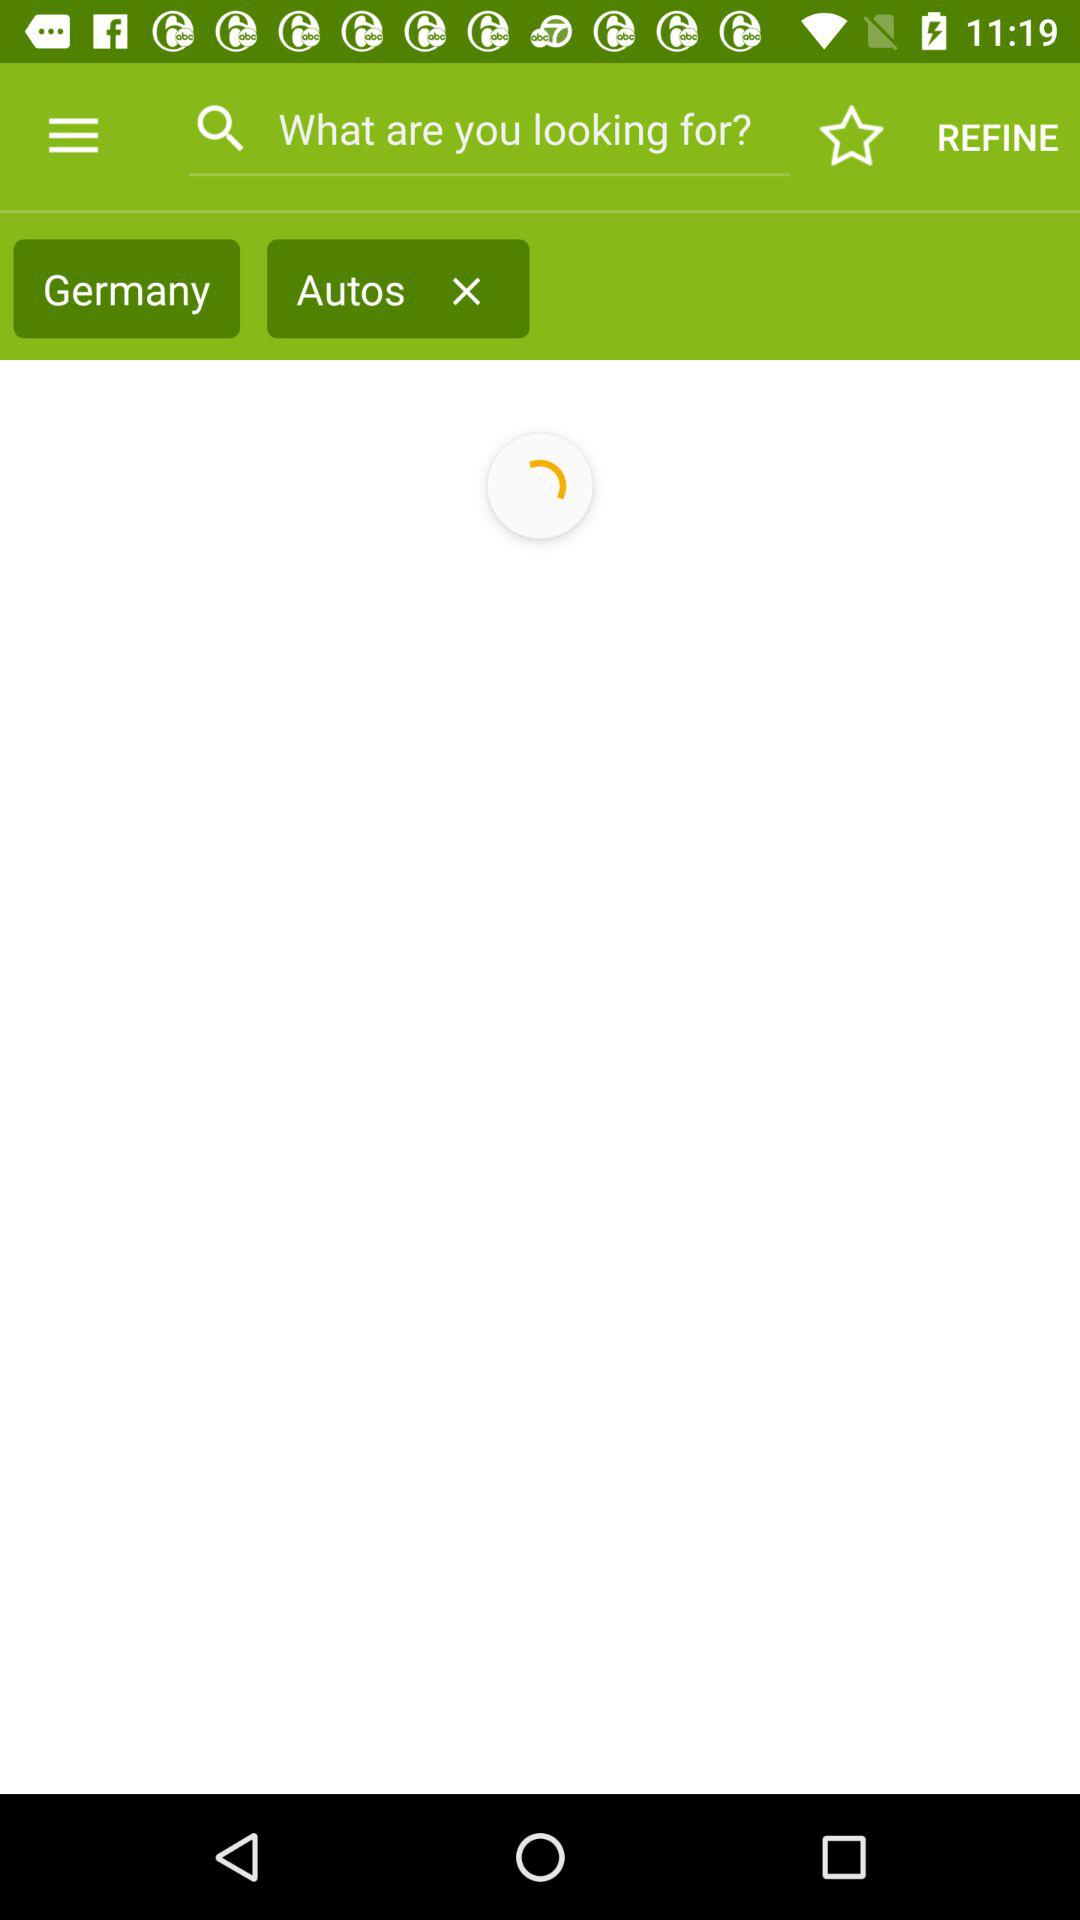 The height and width of the screenshot is (1920, 1080). What do you see at coordinates (852, 136) in the screenshot?
I see `open the item to the left of refine item` at bounding box center [852, 136].